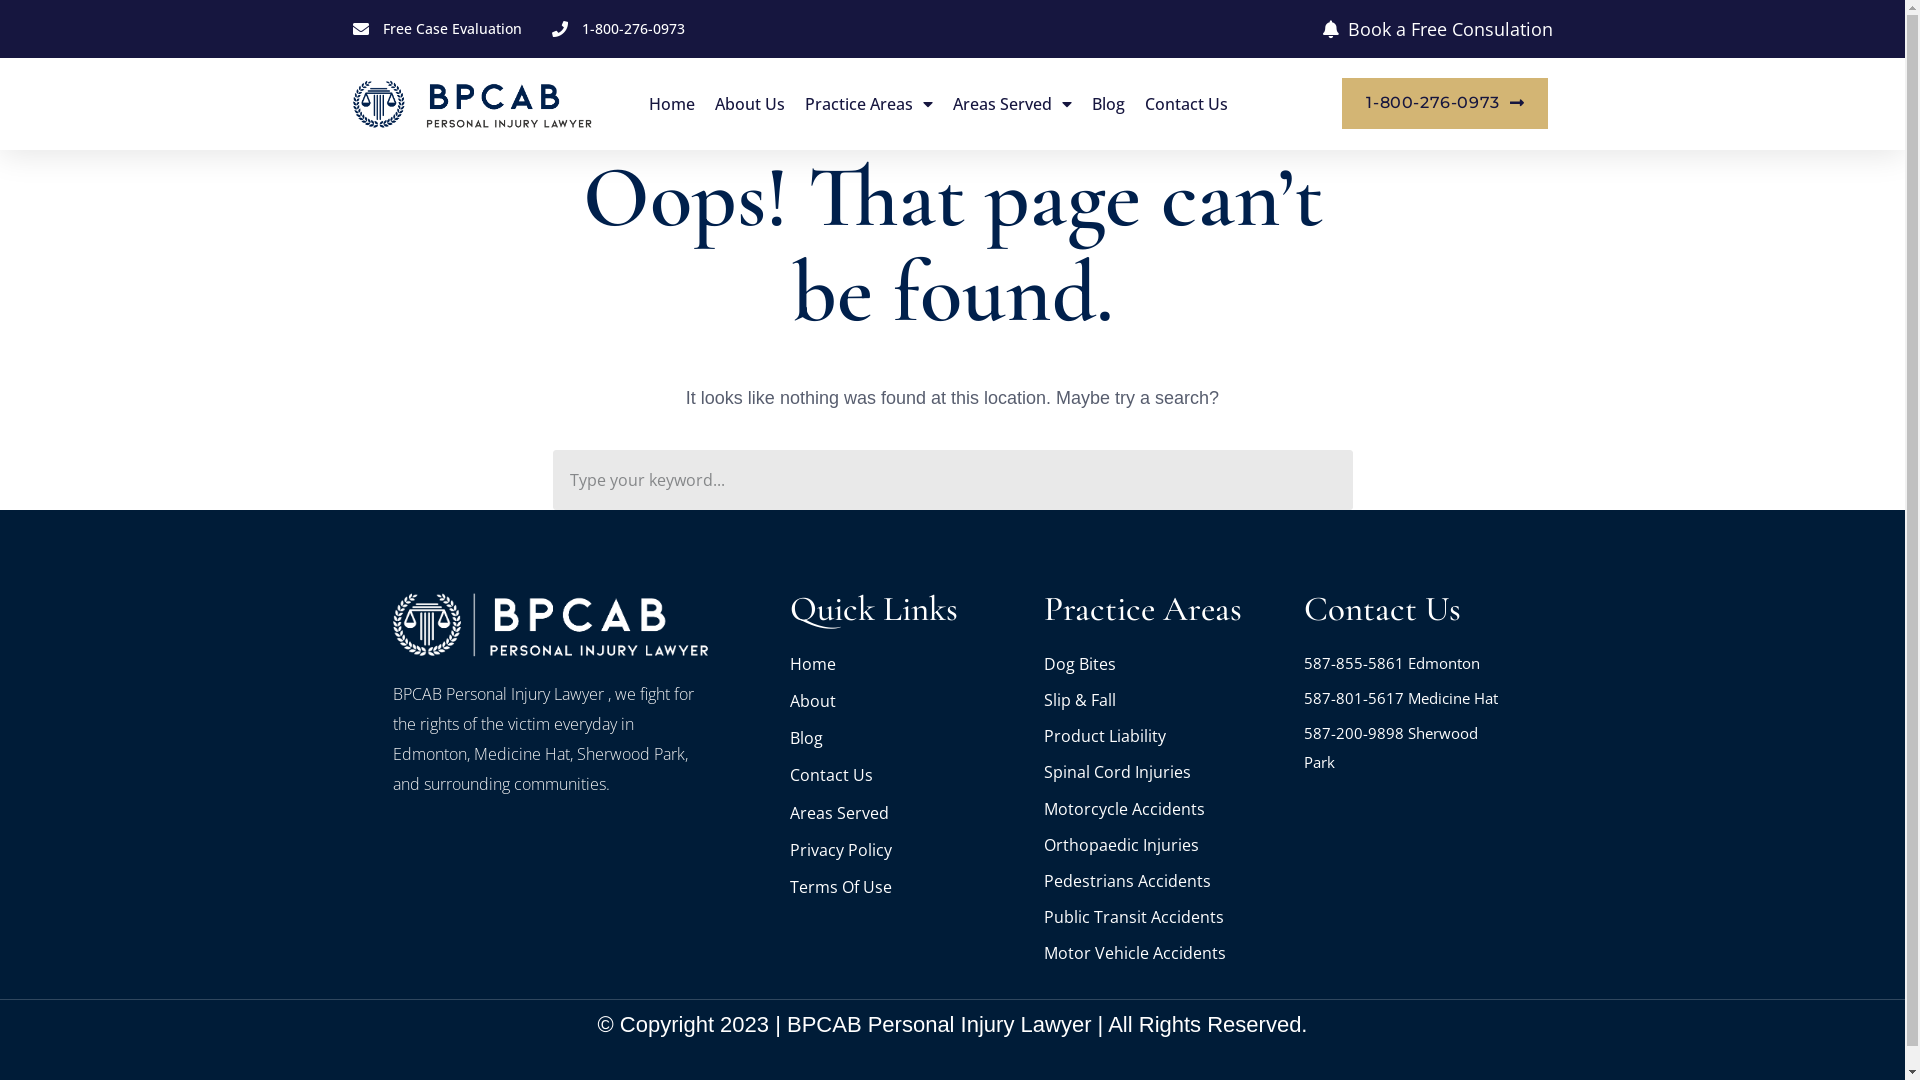 The width and height of the screenshot is (1920, 1080). What do you see at coordinates (1408, 663) in the screenshot?
I see `587-855-5861 Edmonton` at bounding box center [1408, 663].